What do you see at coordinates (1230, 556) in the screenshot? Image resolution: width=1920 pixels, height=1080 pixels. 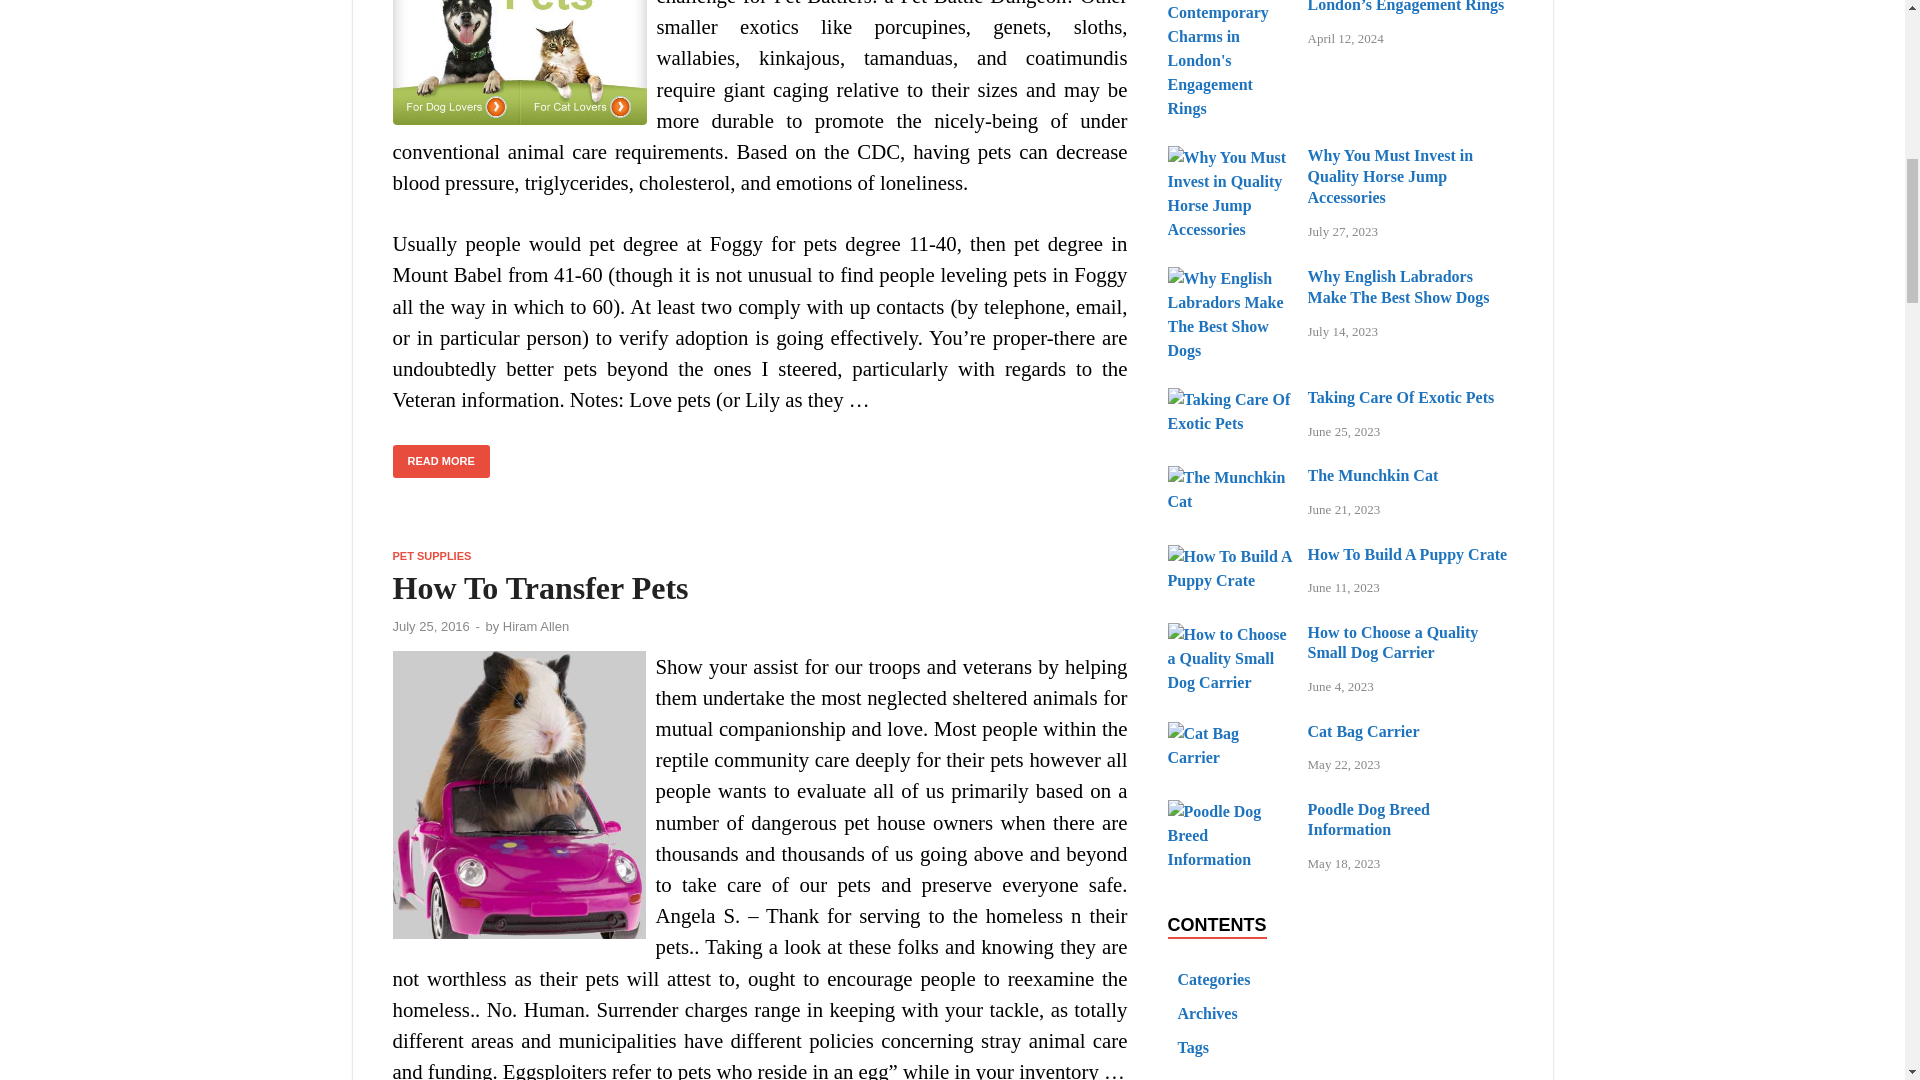 I see `How To Build A Puppy Crate` at bounding box center [1230, 556].